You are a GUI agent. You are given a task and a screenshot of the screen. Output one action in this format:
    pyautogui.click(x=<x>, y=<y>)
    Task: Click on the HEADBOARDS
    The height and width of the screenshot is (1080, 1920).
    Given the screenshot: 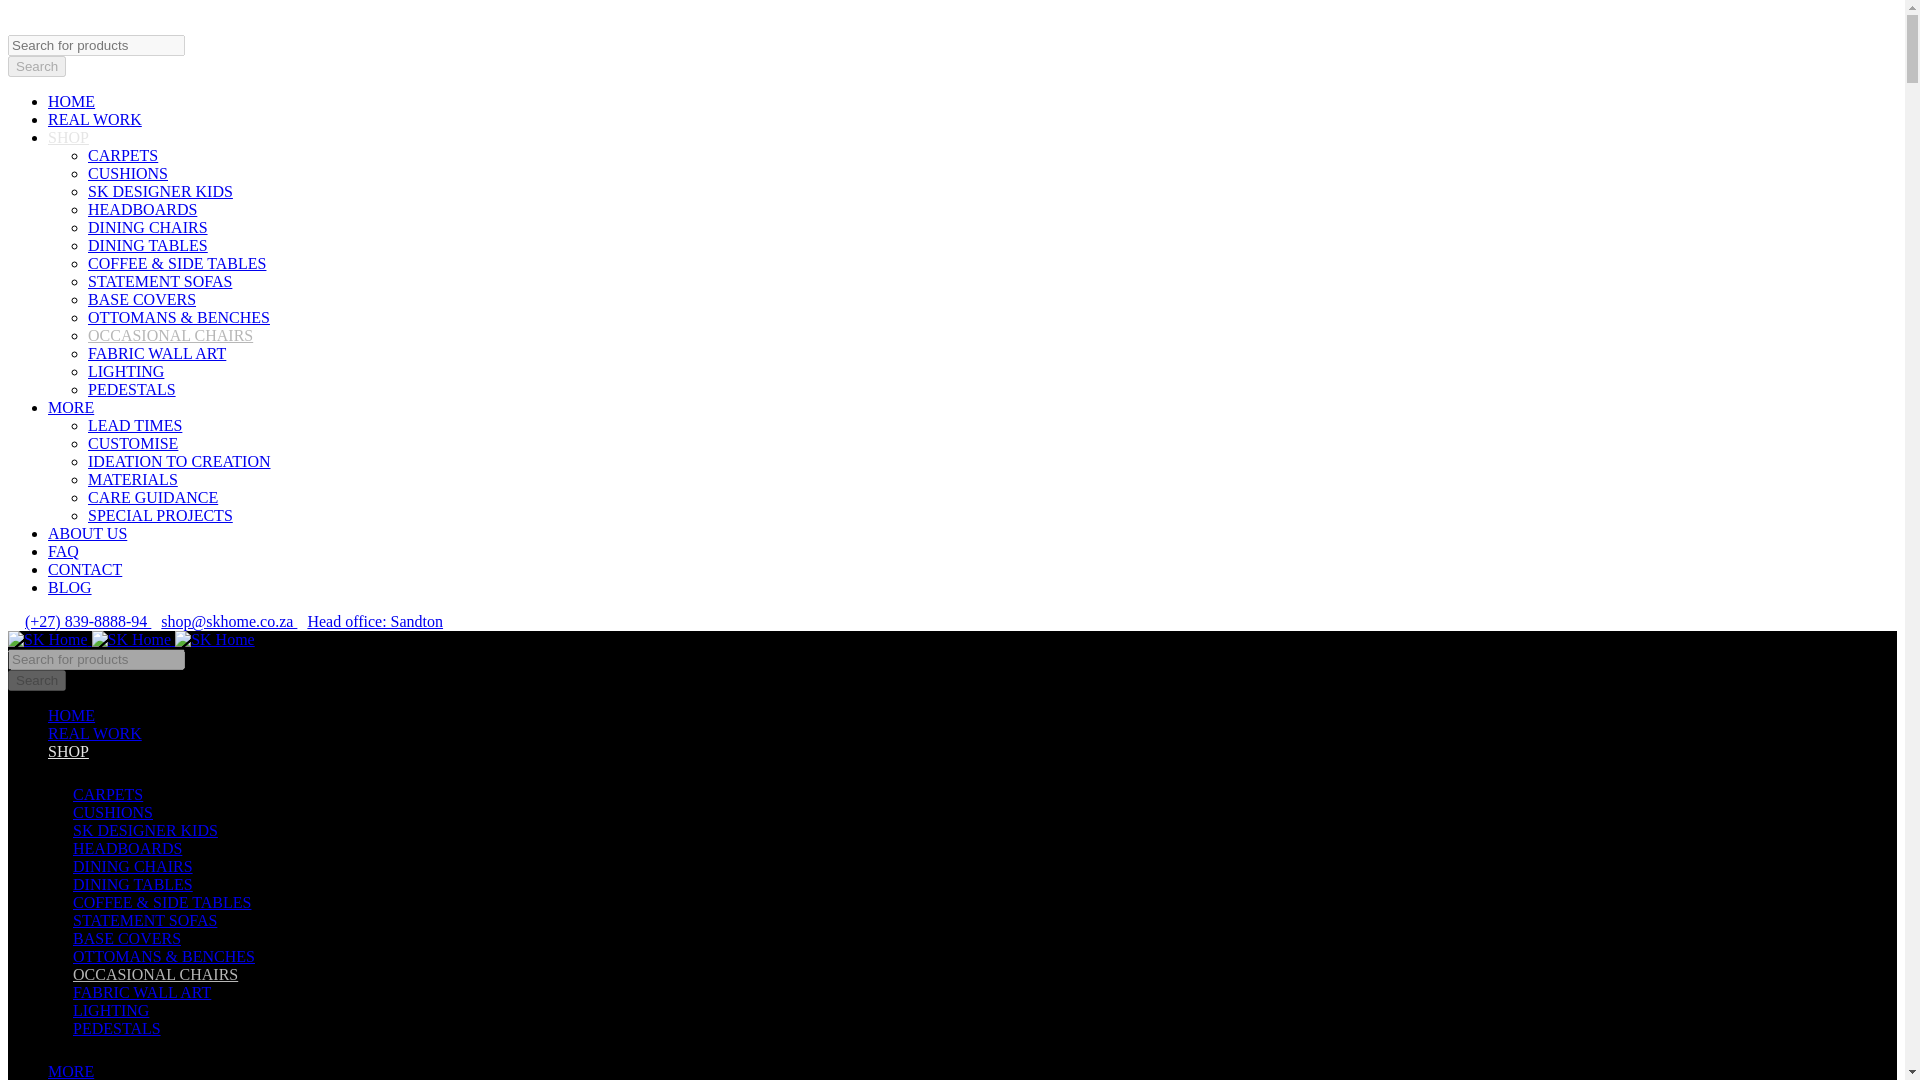 What is the action you would take?
    pyautogui.click(x=142, y=208)
    